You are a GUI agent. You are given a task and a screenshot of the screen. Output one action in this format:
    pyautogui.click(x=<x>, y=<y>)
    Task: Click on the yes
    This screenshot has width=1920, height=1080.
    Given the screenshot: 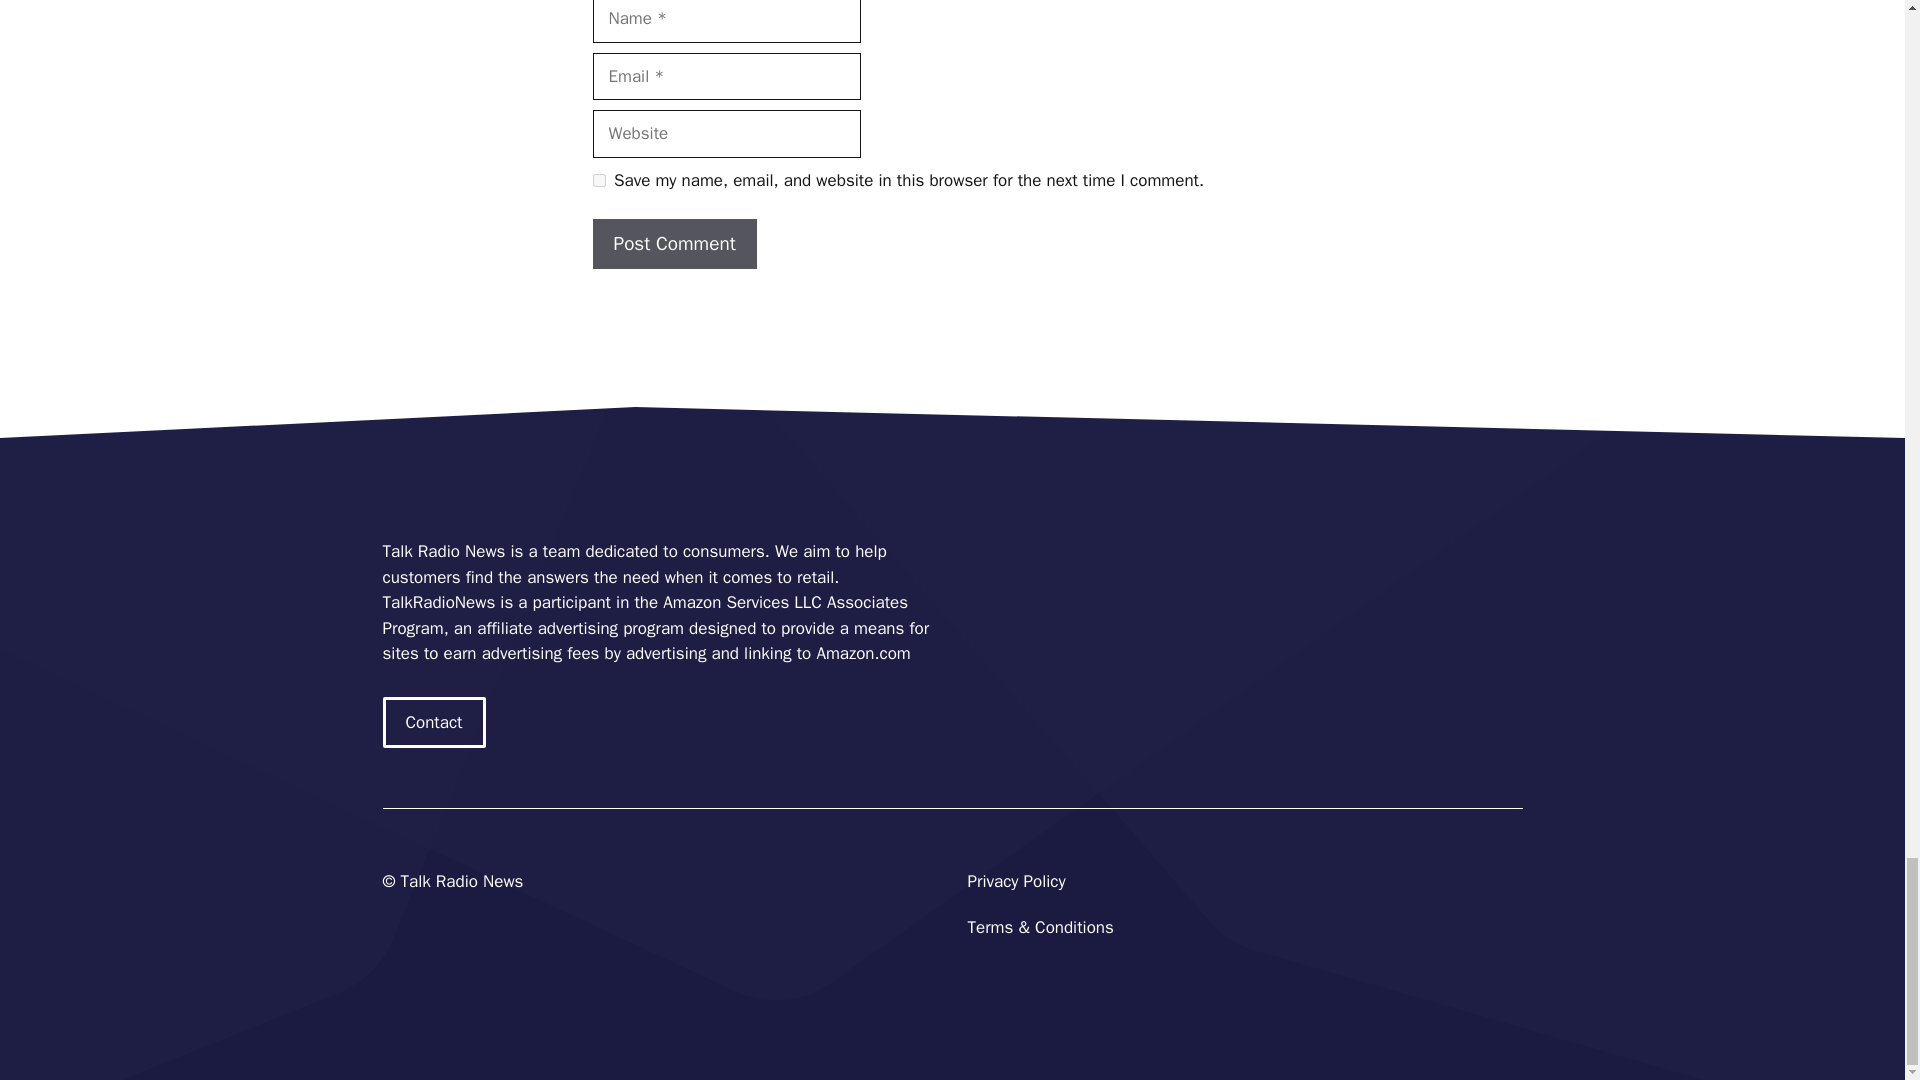 What is the action you would take?
    pyautogui.click(x=598, y=180)
    